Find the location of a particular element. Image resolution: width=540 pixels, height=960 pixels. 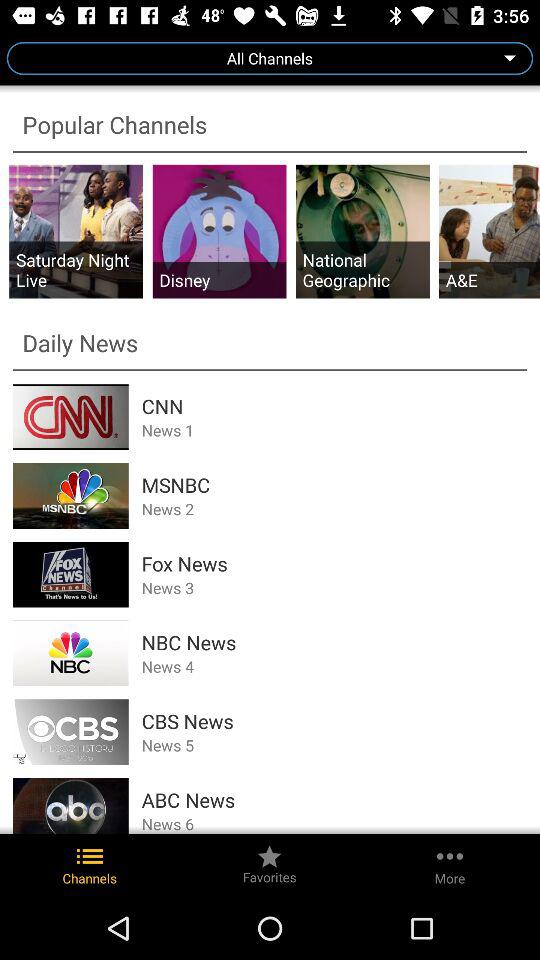

open the app below the abc news app is located at coordinates (334, 823).